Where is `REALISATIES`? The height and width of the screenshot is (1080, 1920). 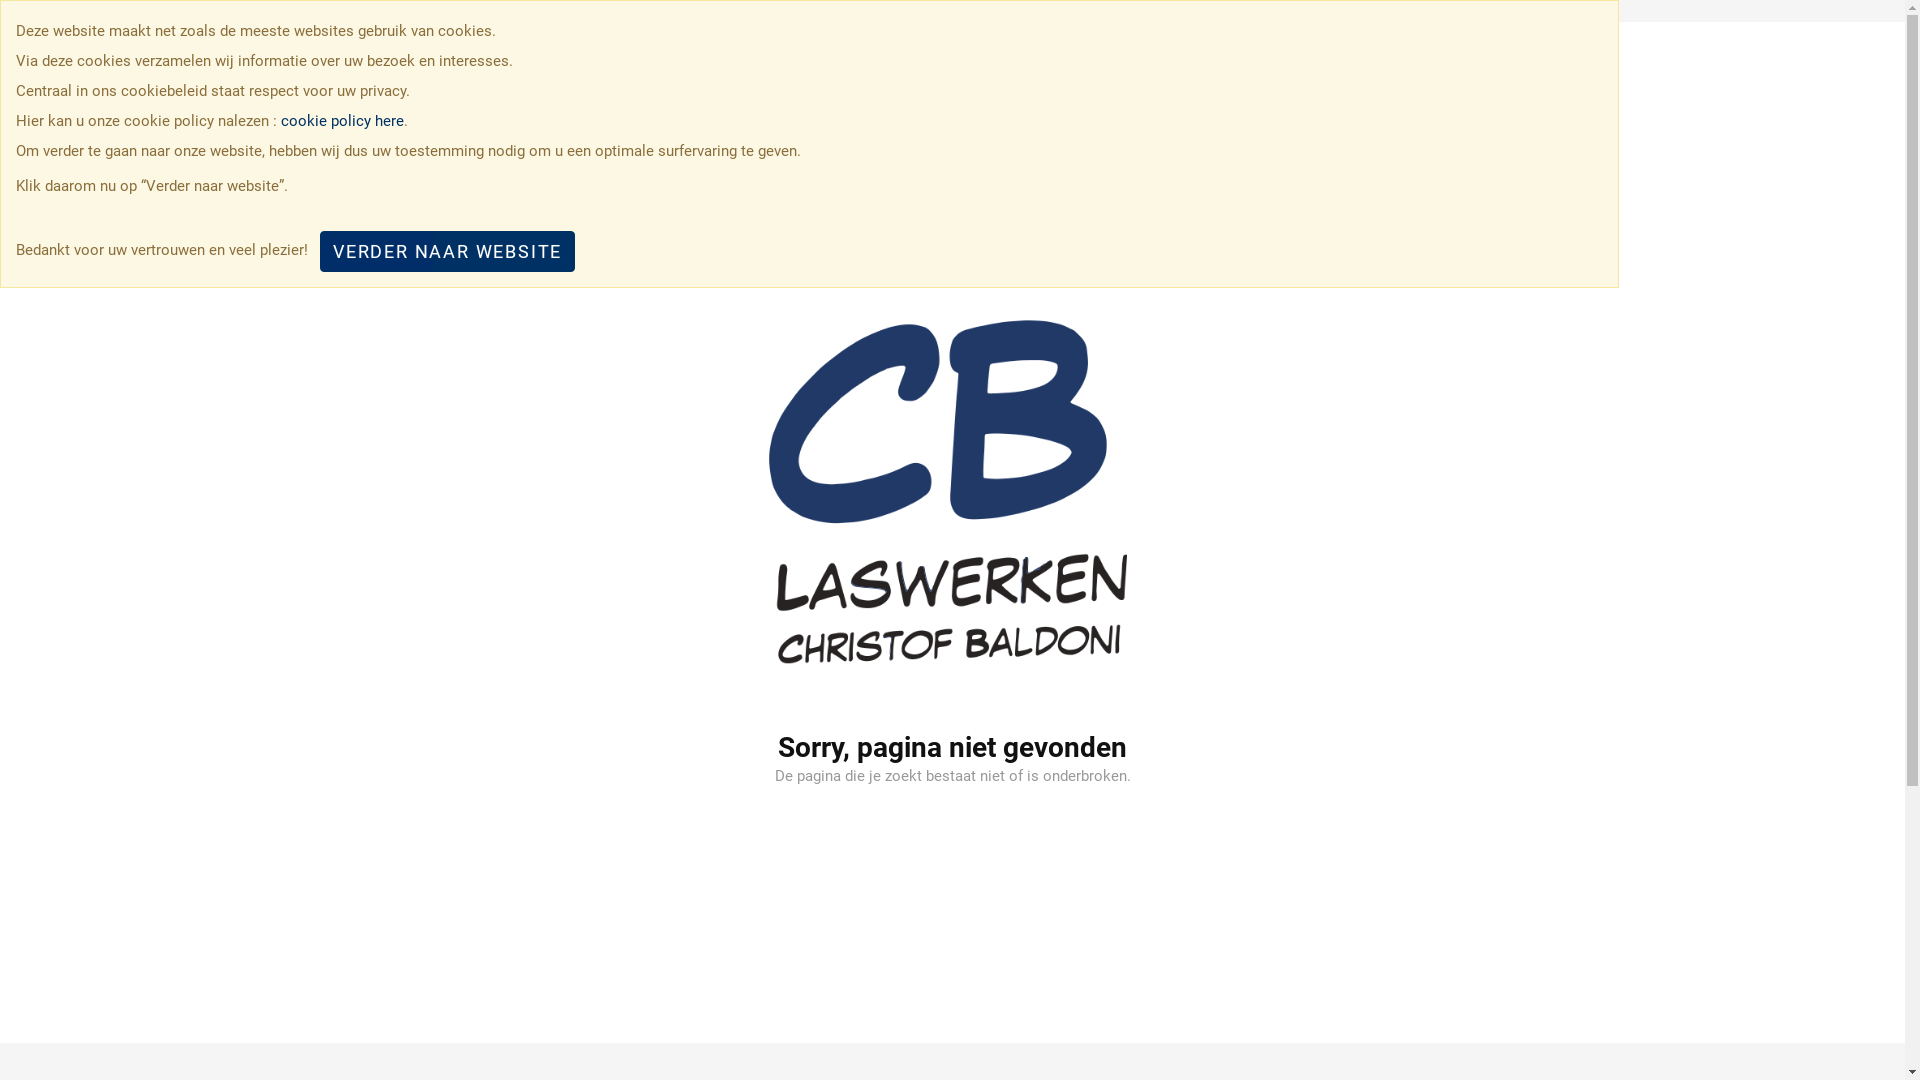
REALISATIES is located at coordinates (1355, 81).